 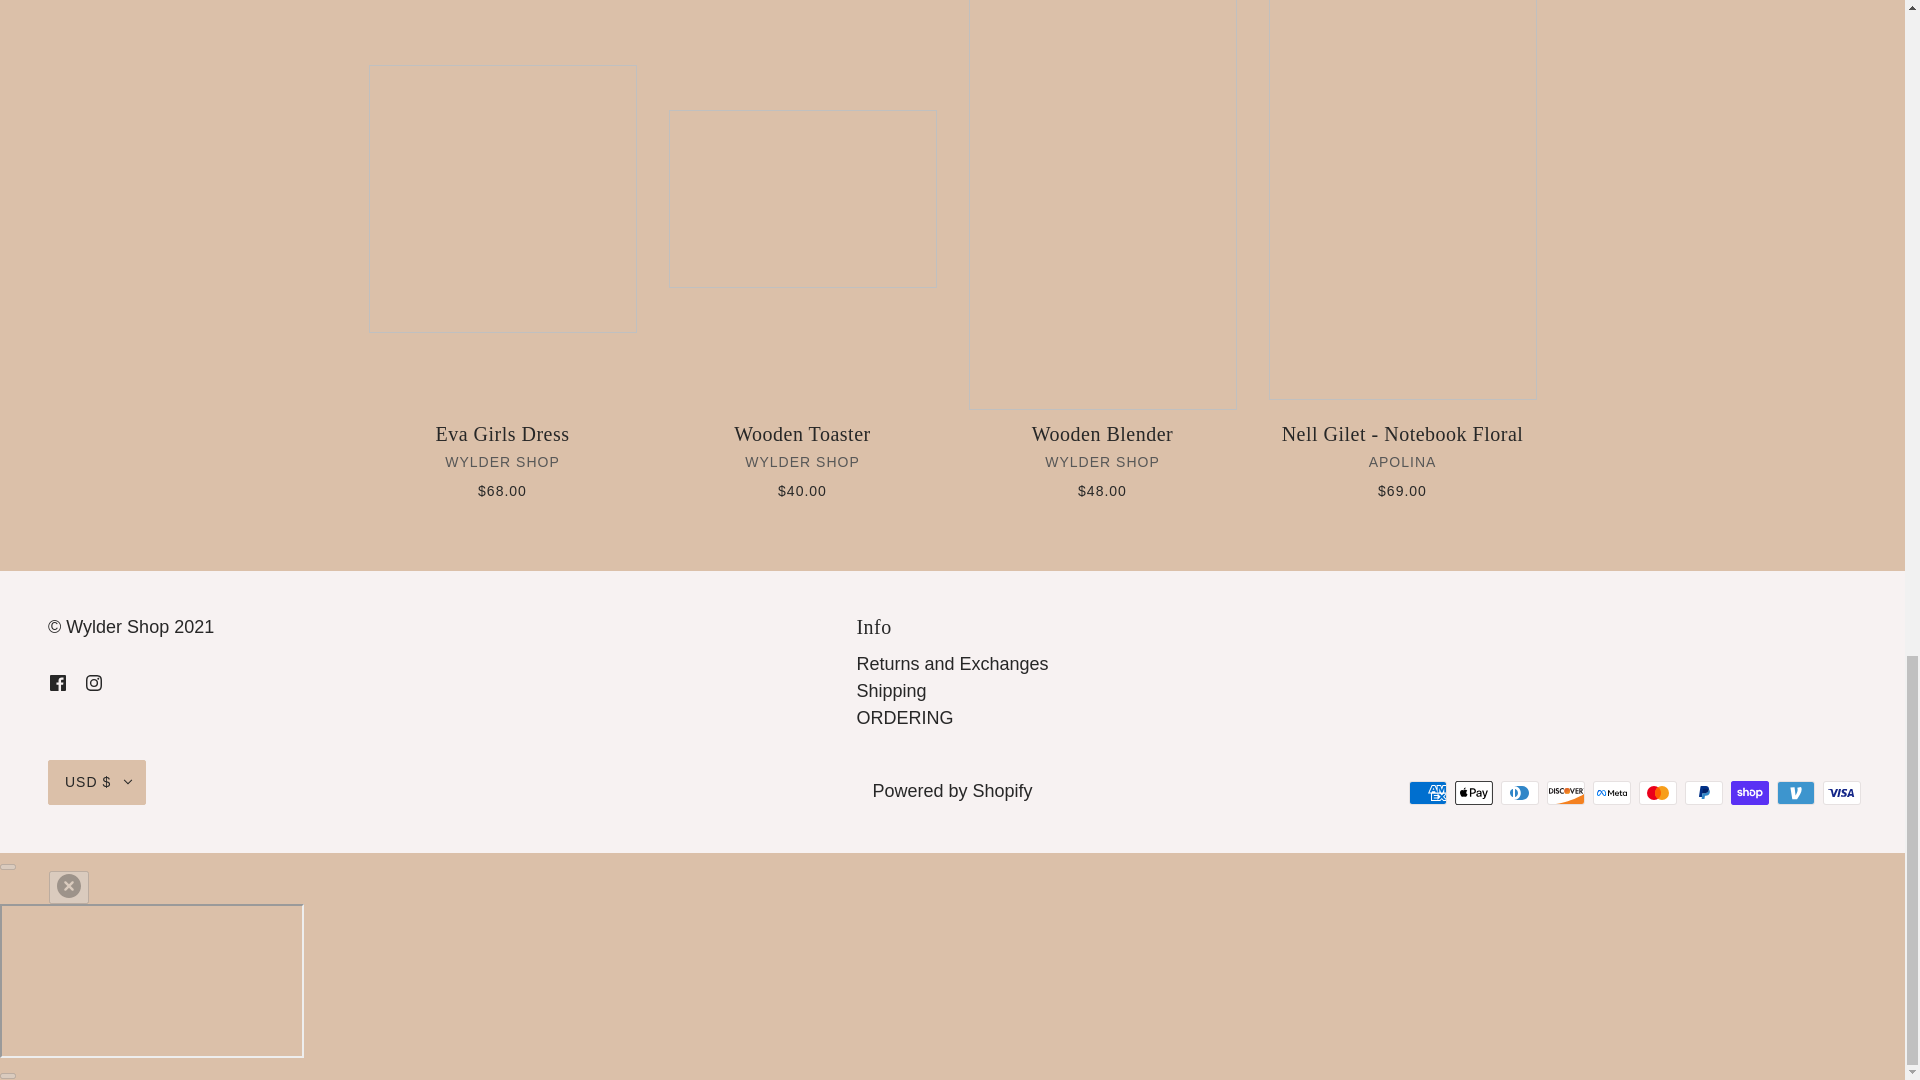 I want to click on American Express, so click(x=1428, y=792).